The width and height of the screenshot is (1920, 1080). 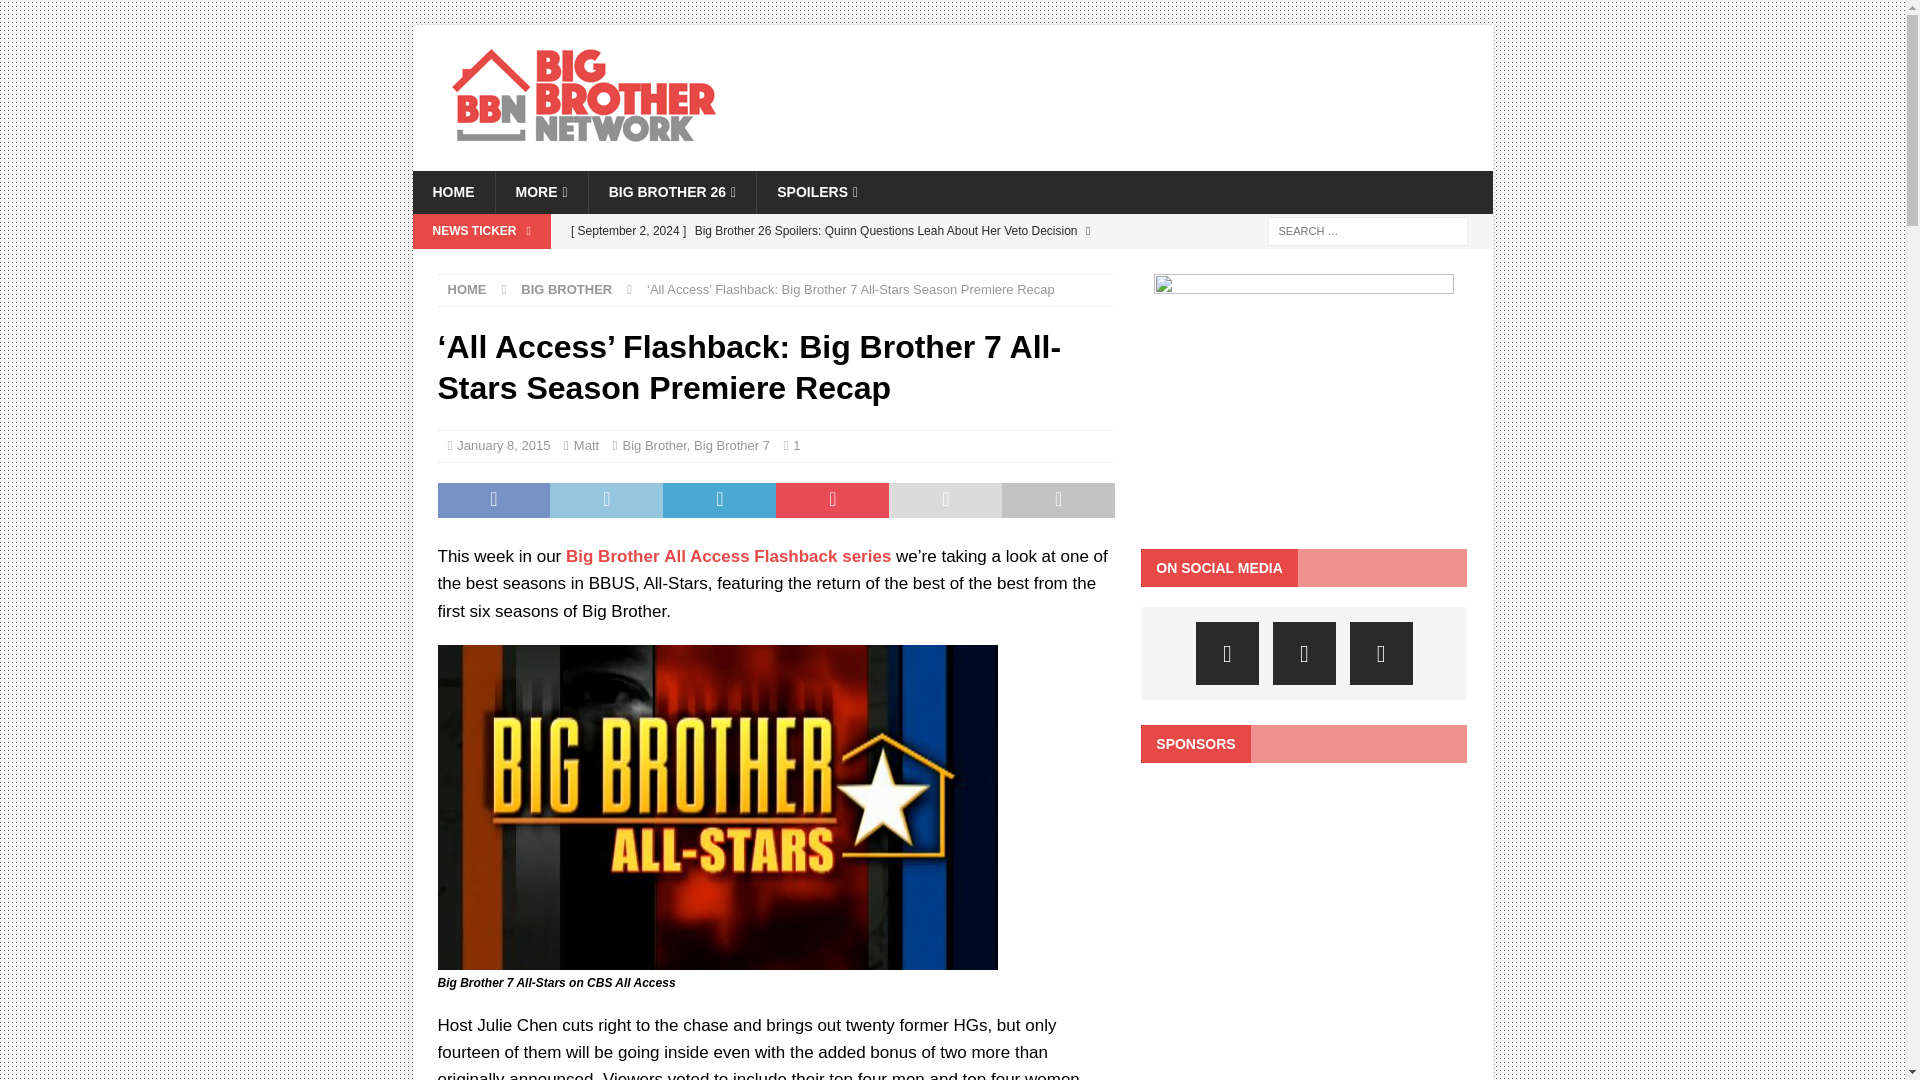 What do you see at coordinates (540, 191) in the screenshot?
I see `MORE` at bounding box center [540, 191].